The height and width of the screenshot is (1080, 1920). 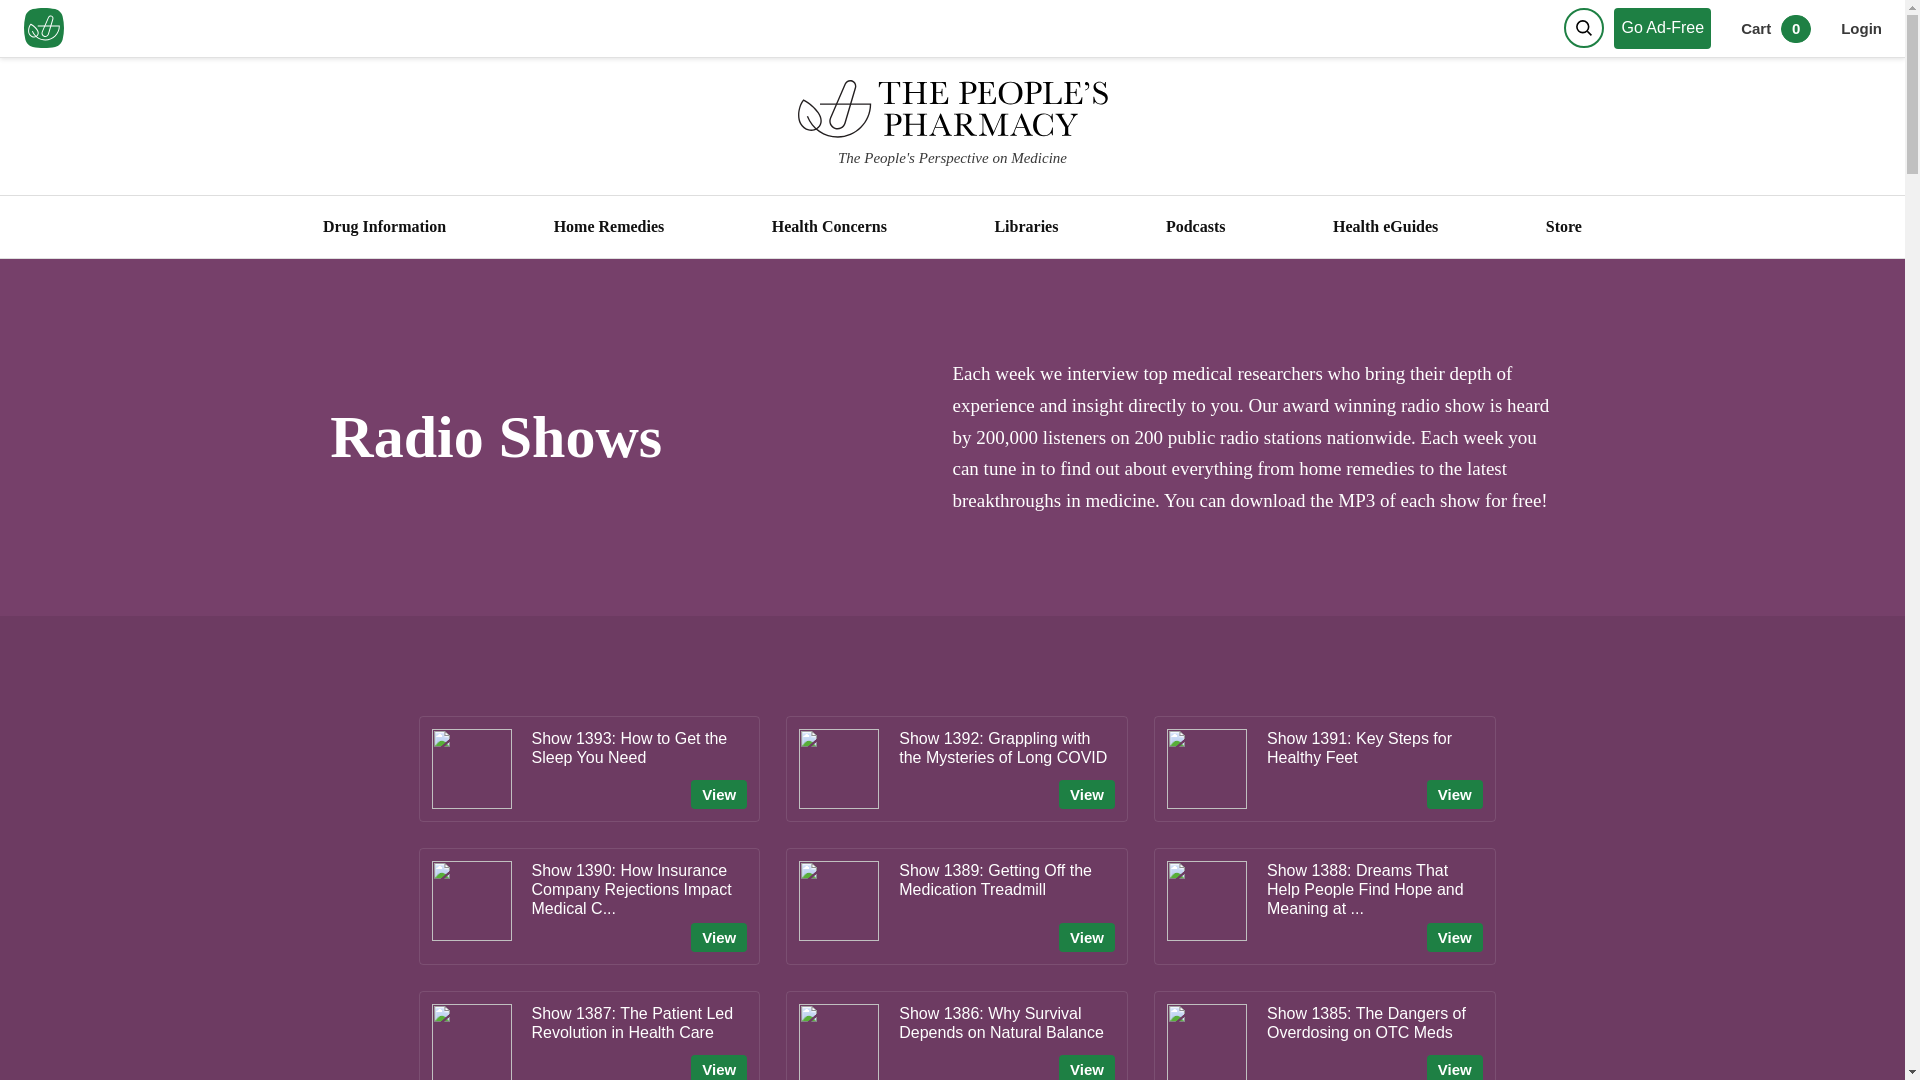 What do you see at coordinates (1086, 794) in the screenshot?
I see `View` at bounding box center [1086, 794].